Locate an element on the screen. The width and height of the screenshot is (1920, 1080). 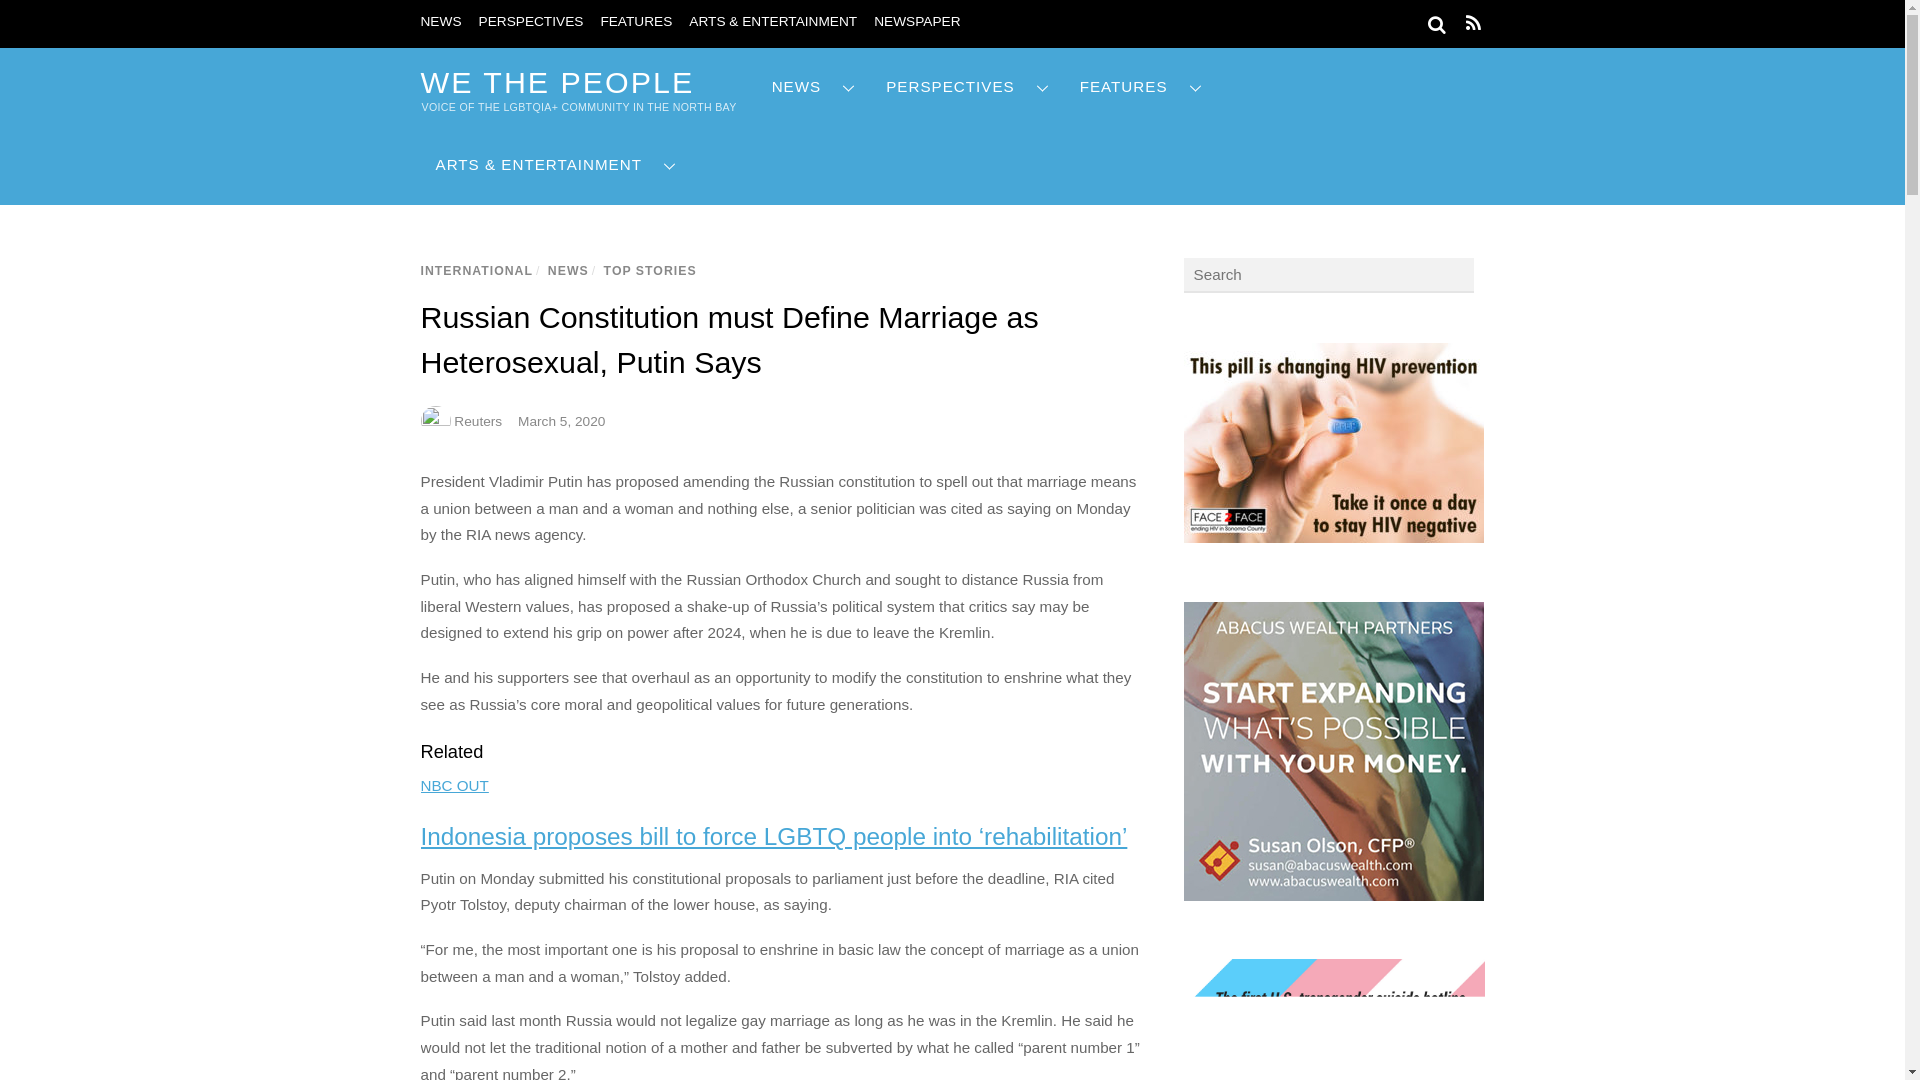
NEWS is located at coordinates (814, 87).